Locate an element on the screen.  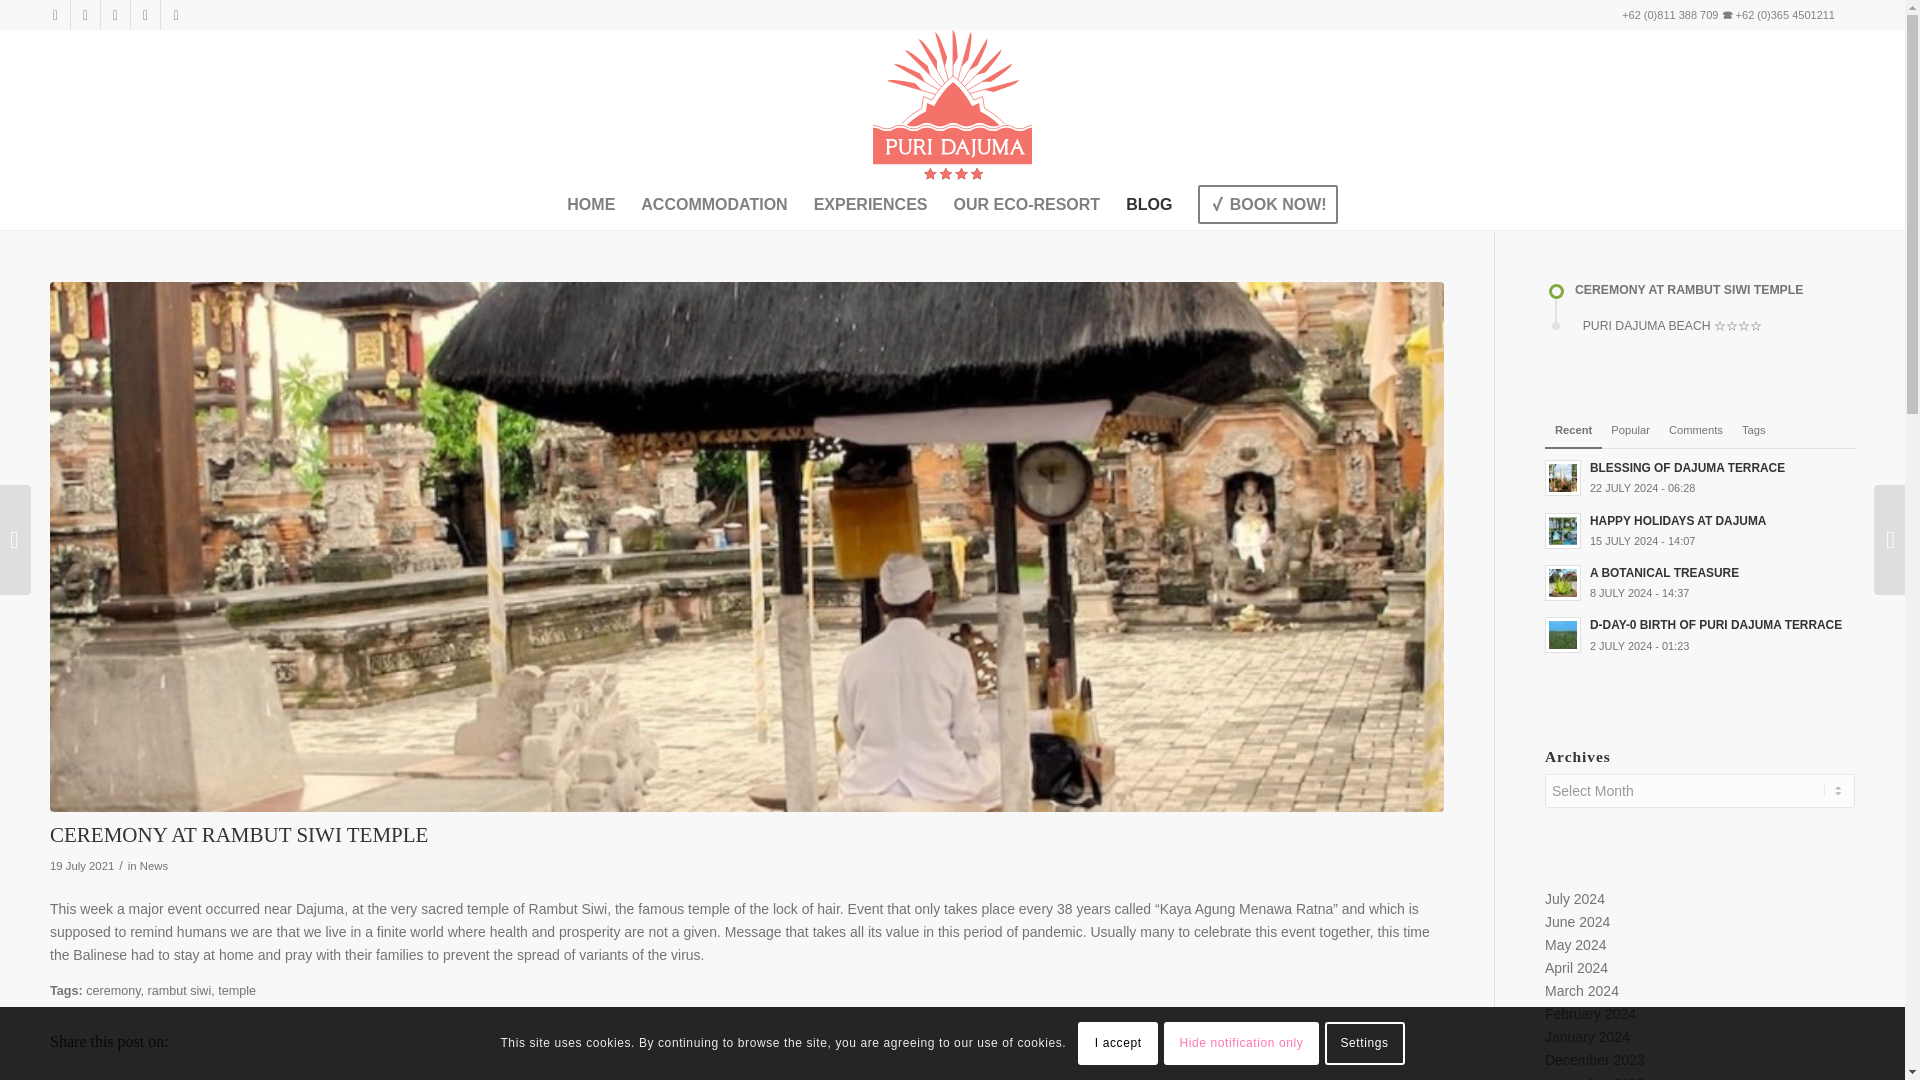
Instagram is located at coordinates (116, 15).